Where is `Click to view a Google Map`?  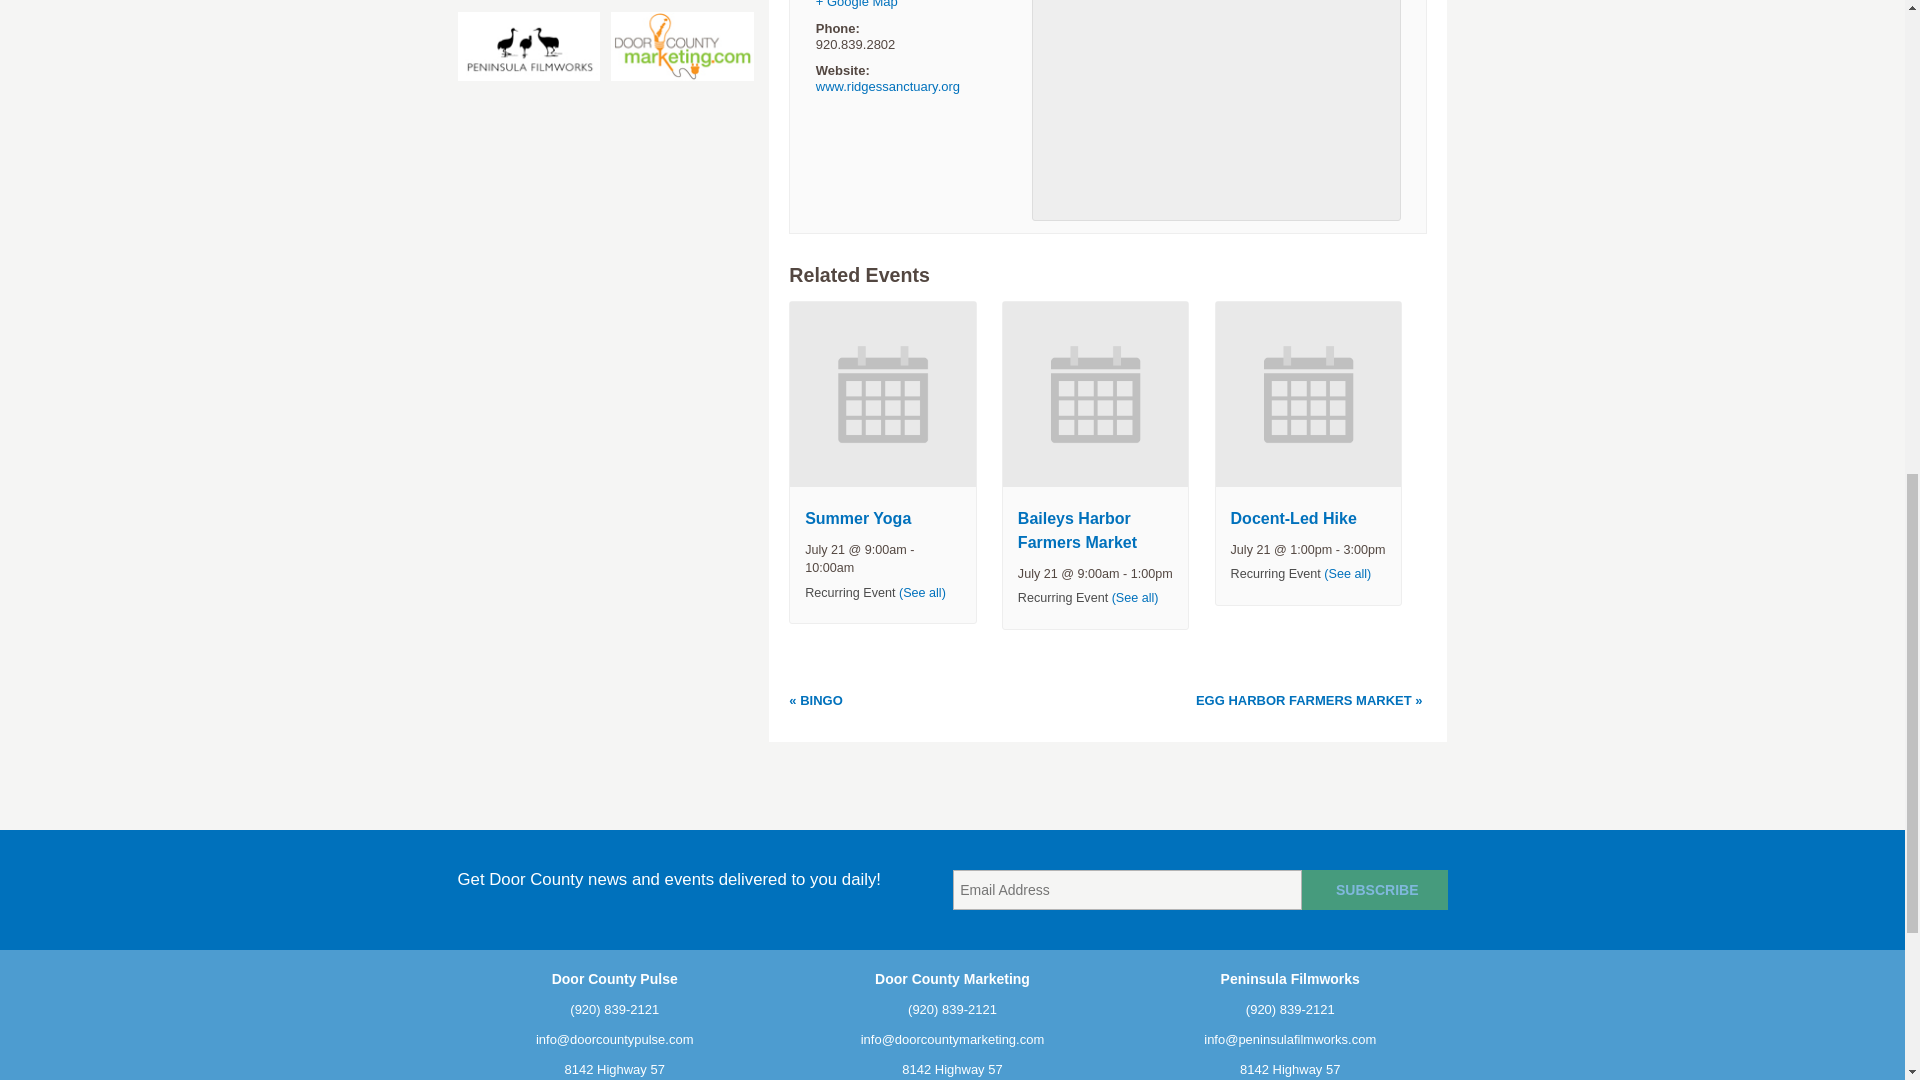
Click to view a Google Map is located at coordinates (857, 4).